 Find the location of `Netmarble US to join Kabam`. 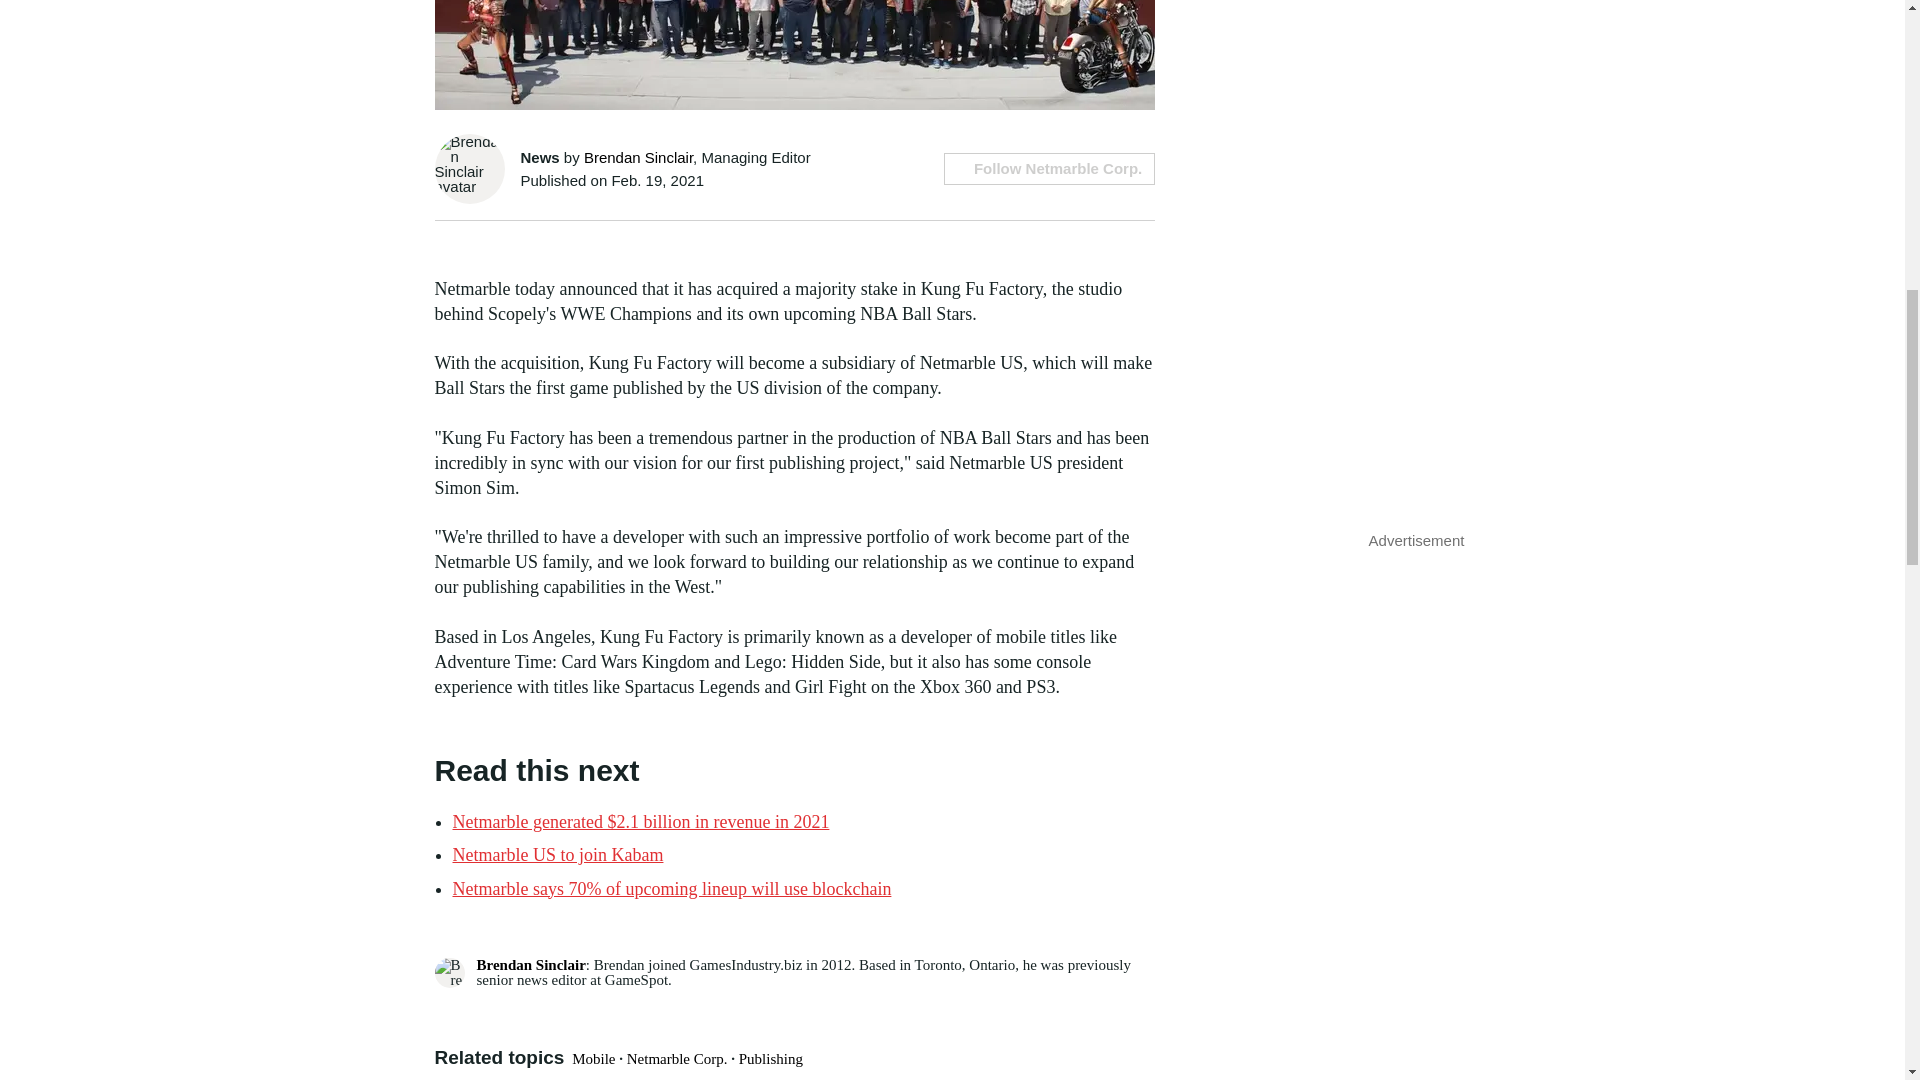

Netmarble US to join Kabam is located at coordinates (556, 854).